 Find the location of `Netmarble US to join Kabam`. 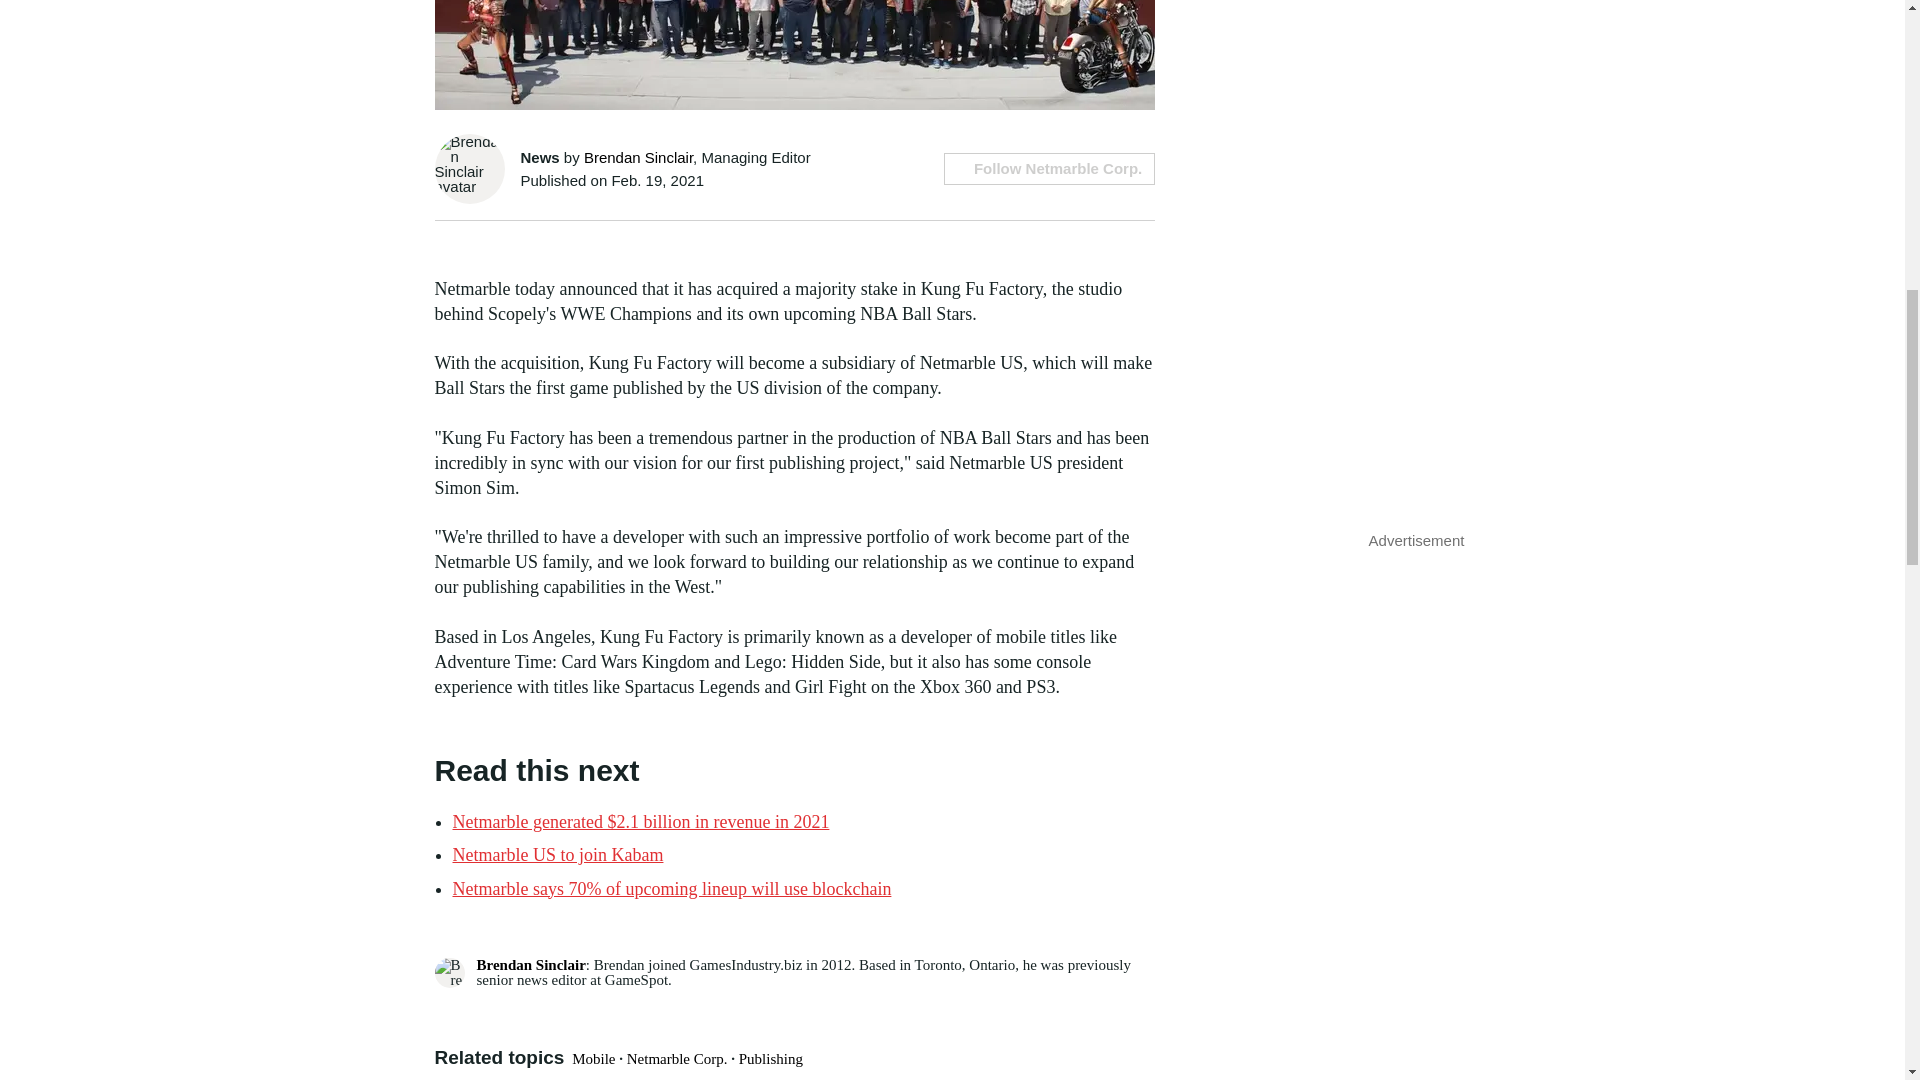

Netmarble US to join Kabam is located at coordinates (556, 854).